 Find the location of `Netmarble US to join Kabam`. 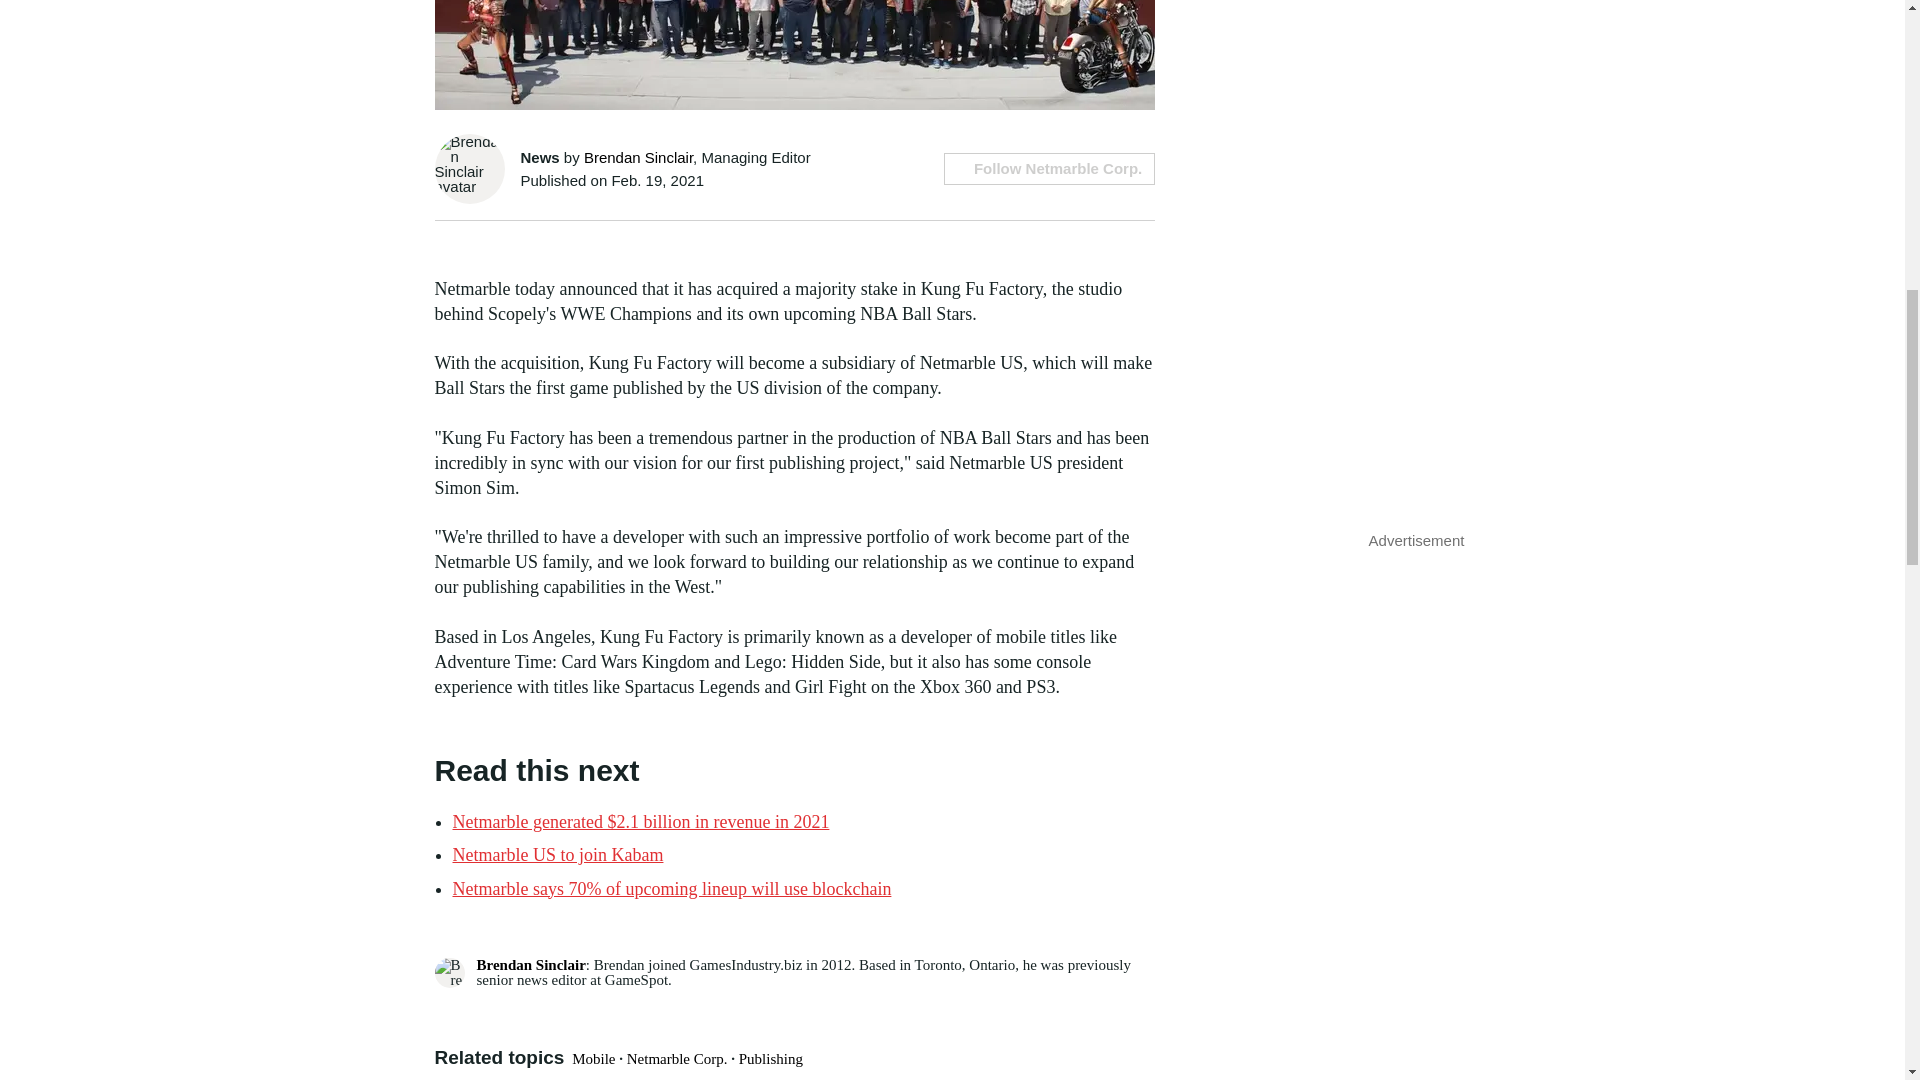

Netmarble US to join Kabam is located at coordinates (556, 854).